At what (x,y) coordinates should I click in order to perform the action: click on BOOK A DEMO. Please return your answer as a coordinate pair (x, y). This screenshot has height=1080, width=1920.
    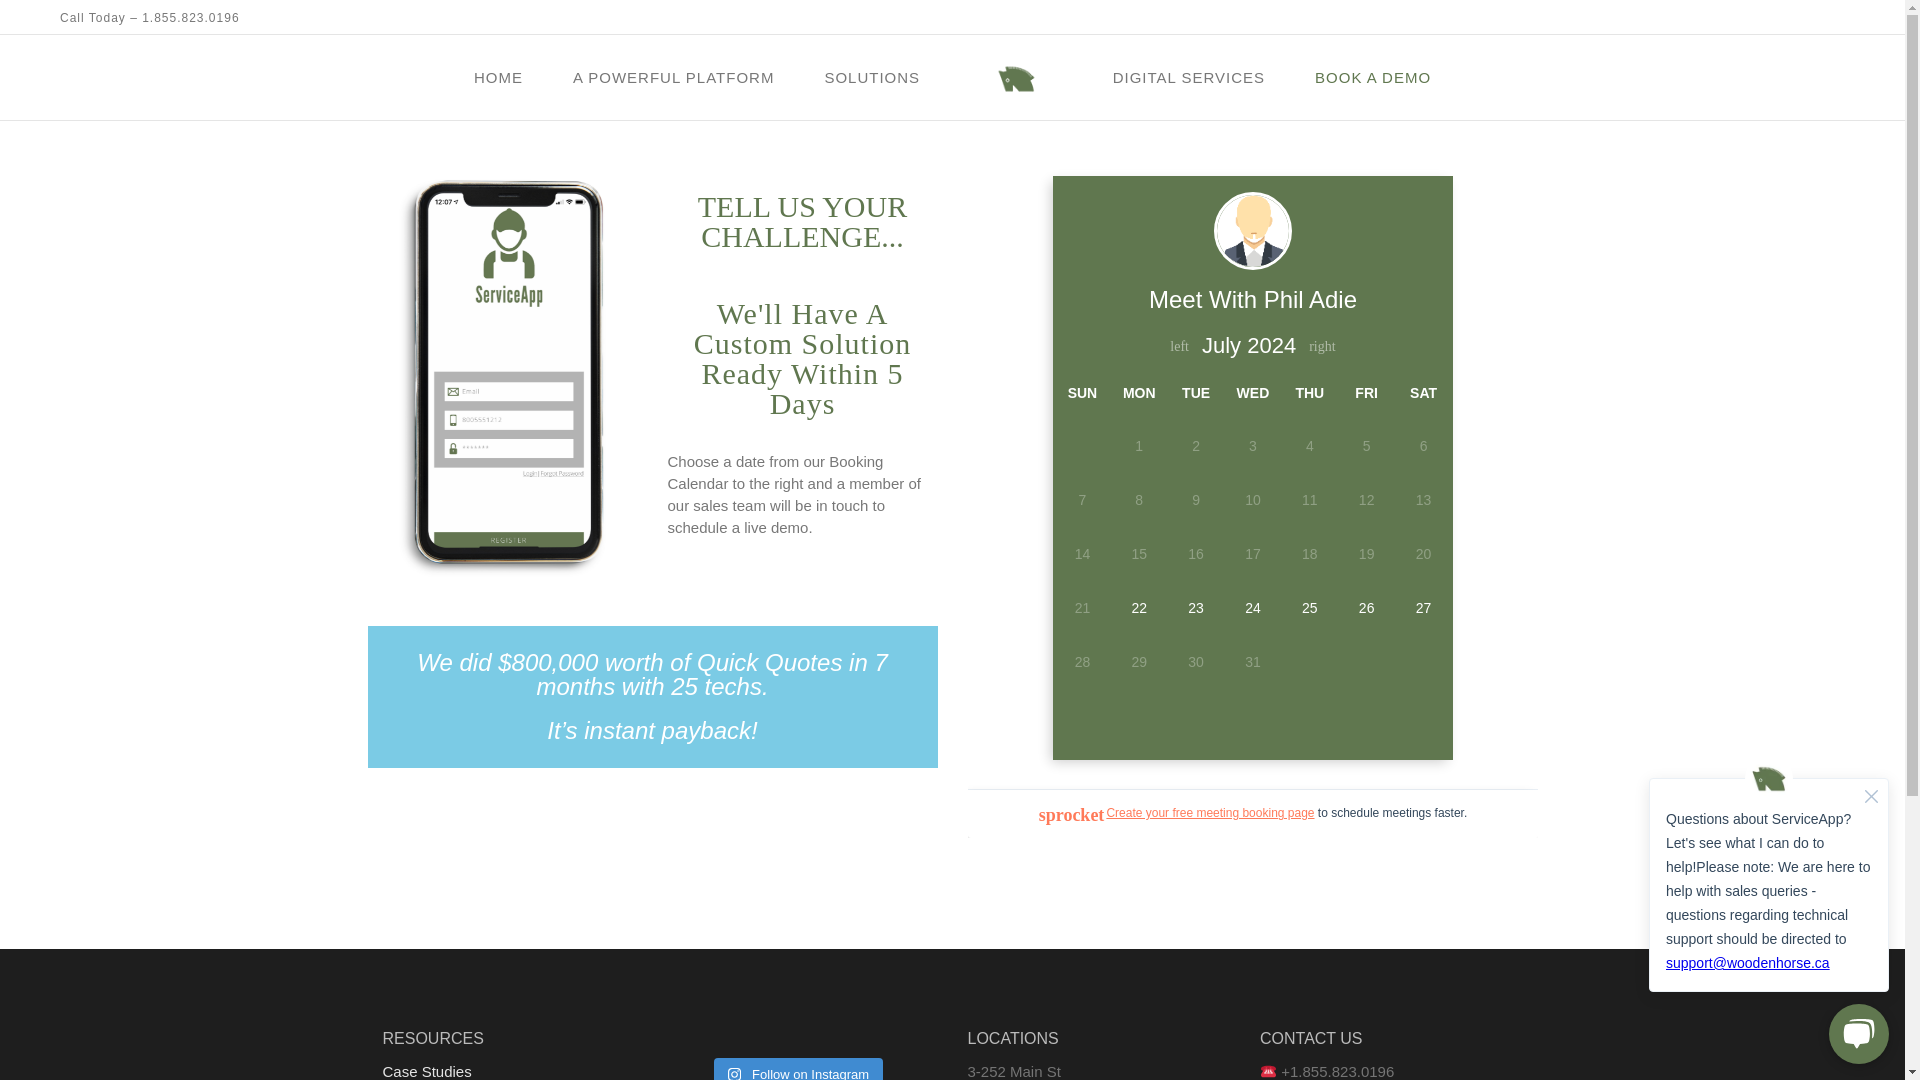
    Looking at the image, I should click on (1372, 76).